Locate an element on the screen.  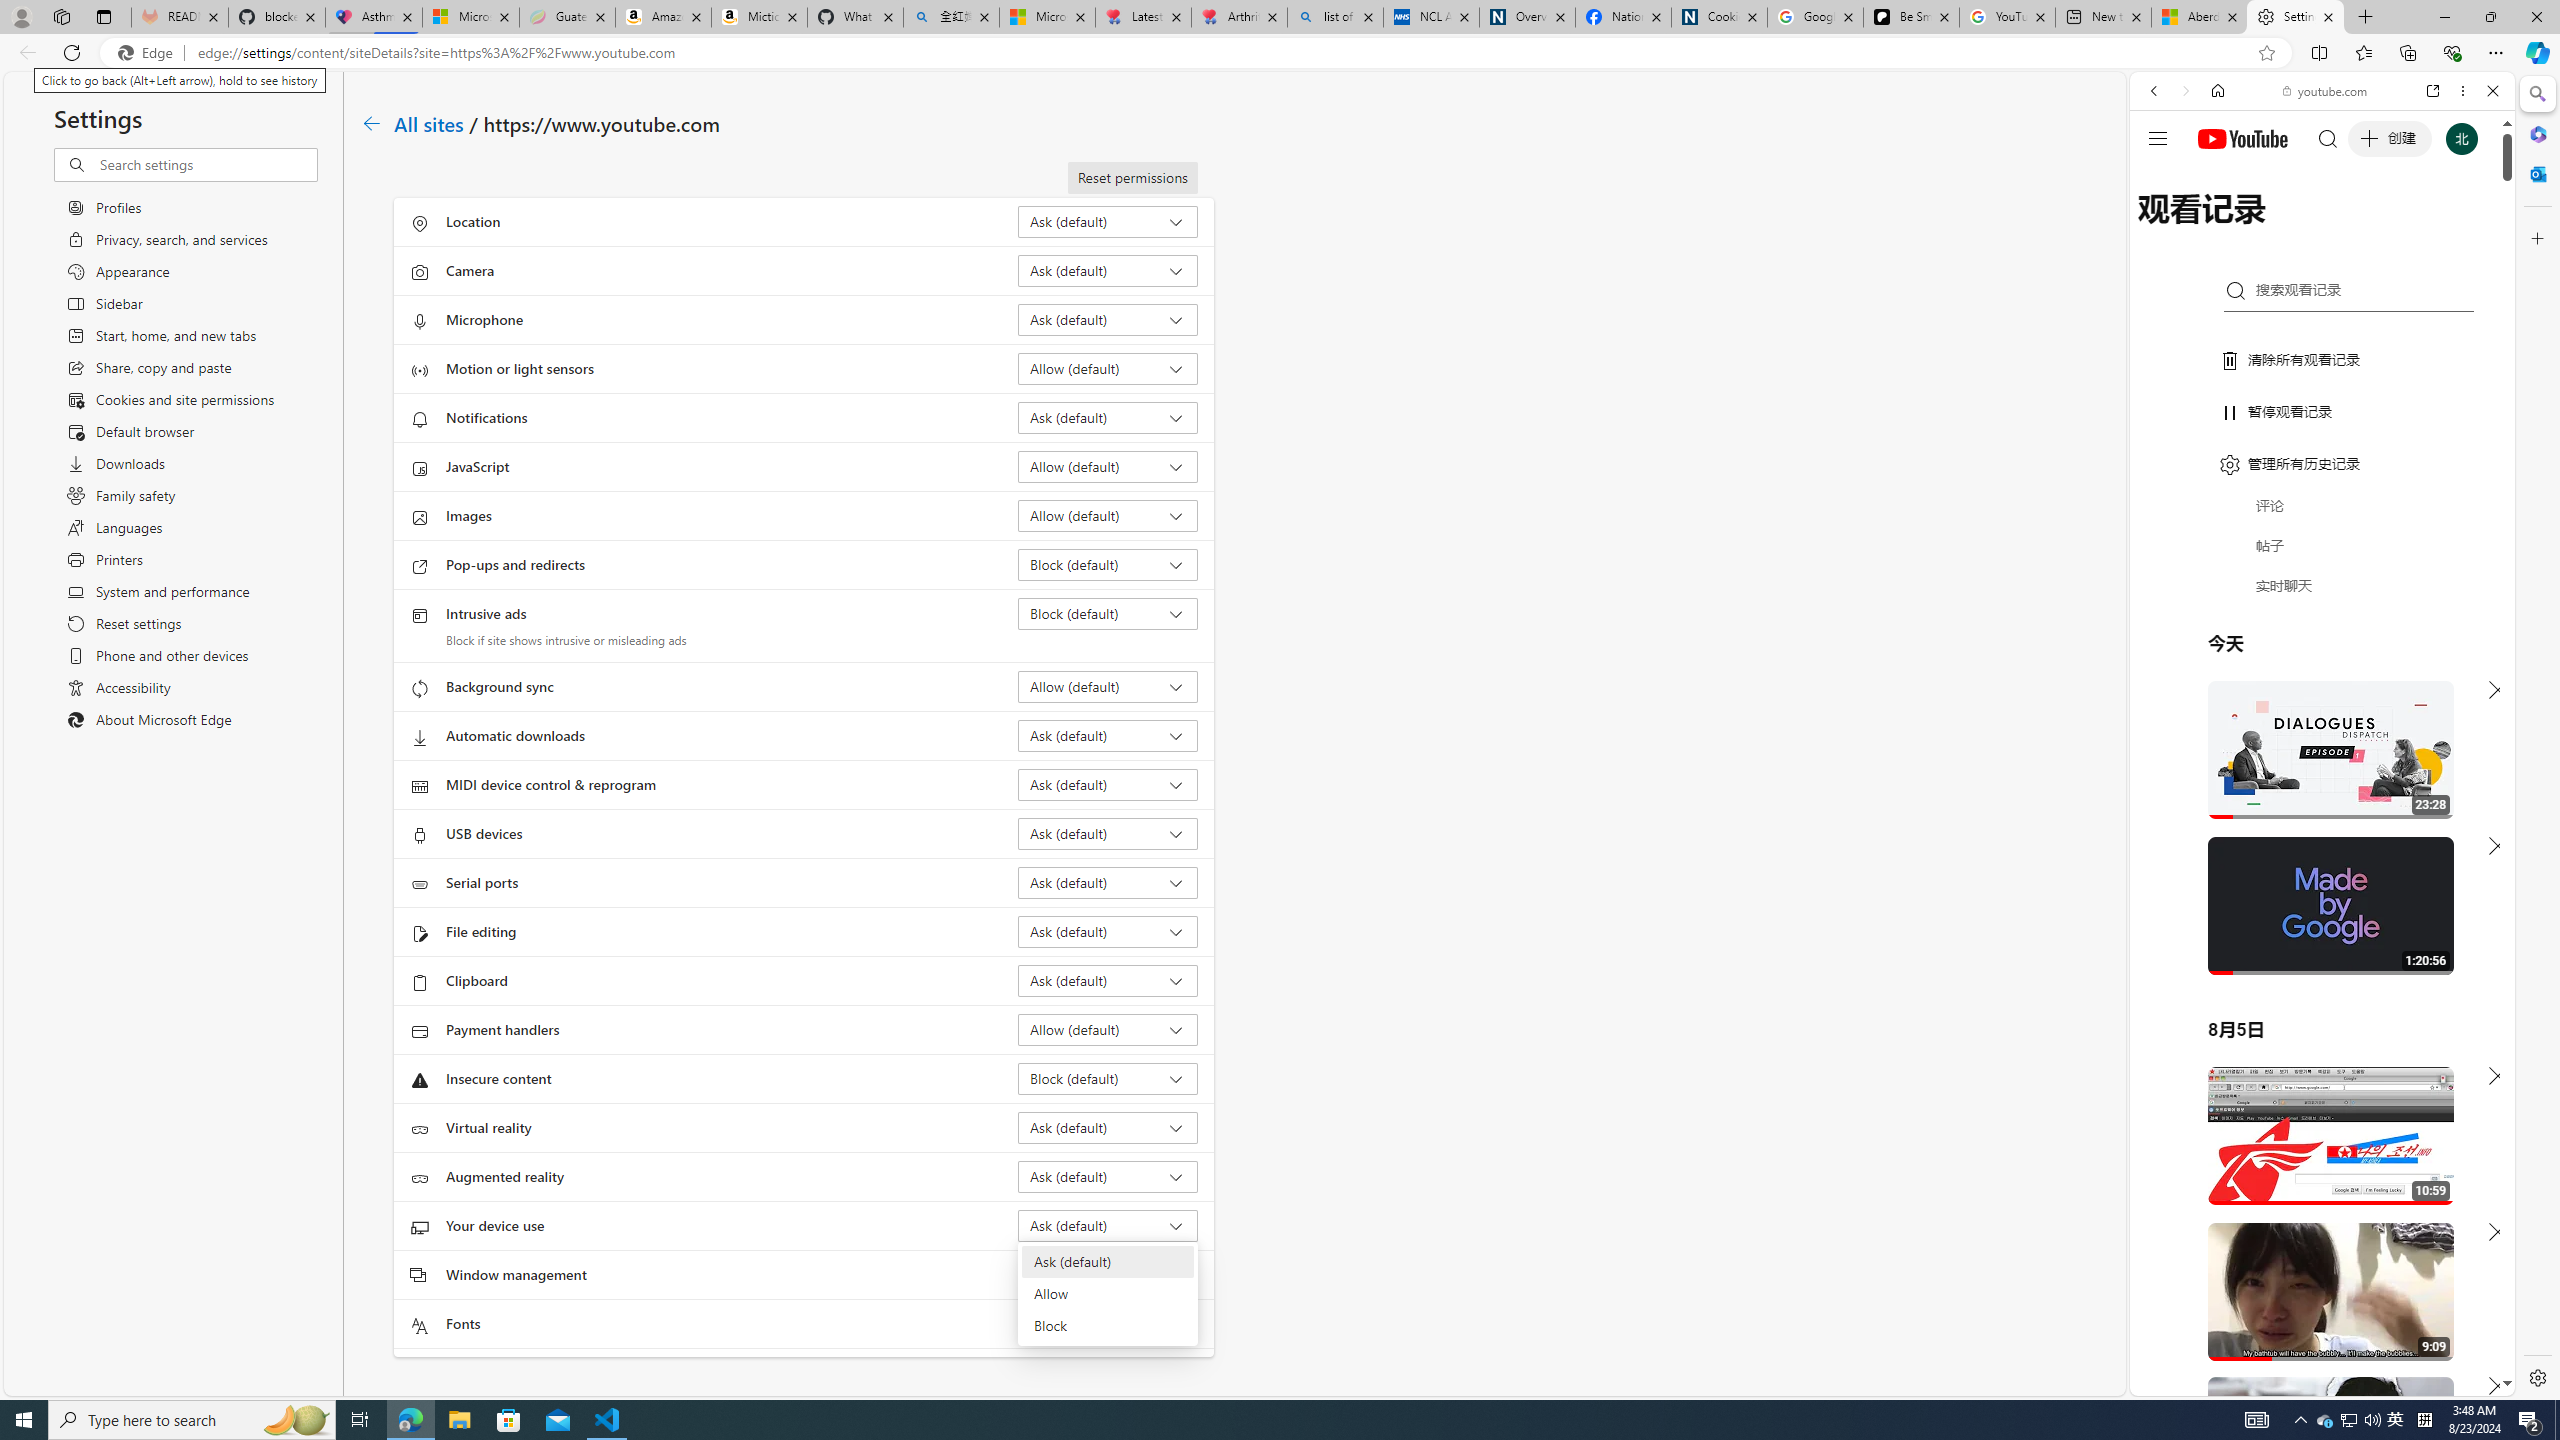
Side bar is located at coordinates (2538, 736).